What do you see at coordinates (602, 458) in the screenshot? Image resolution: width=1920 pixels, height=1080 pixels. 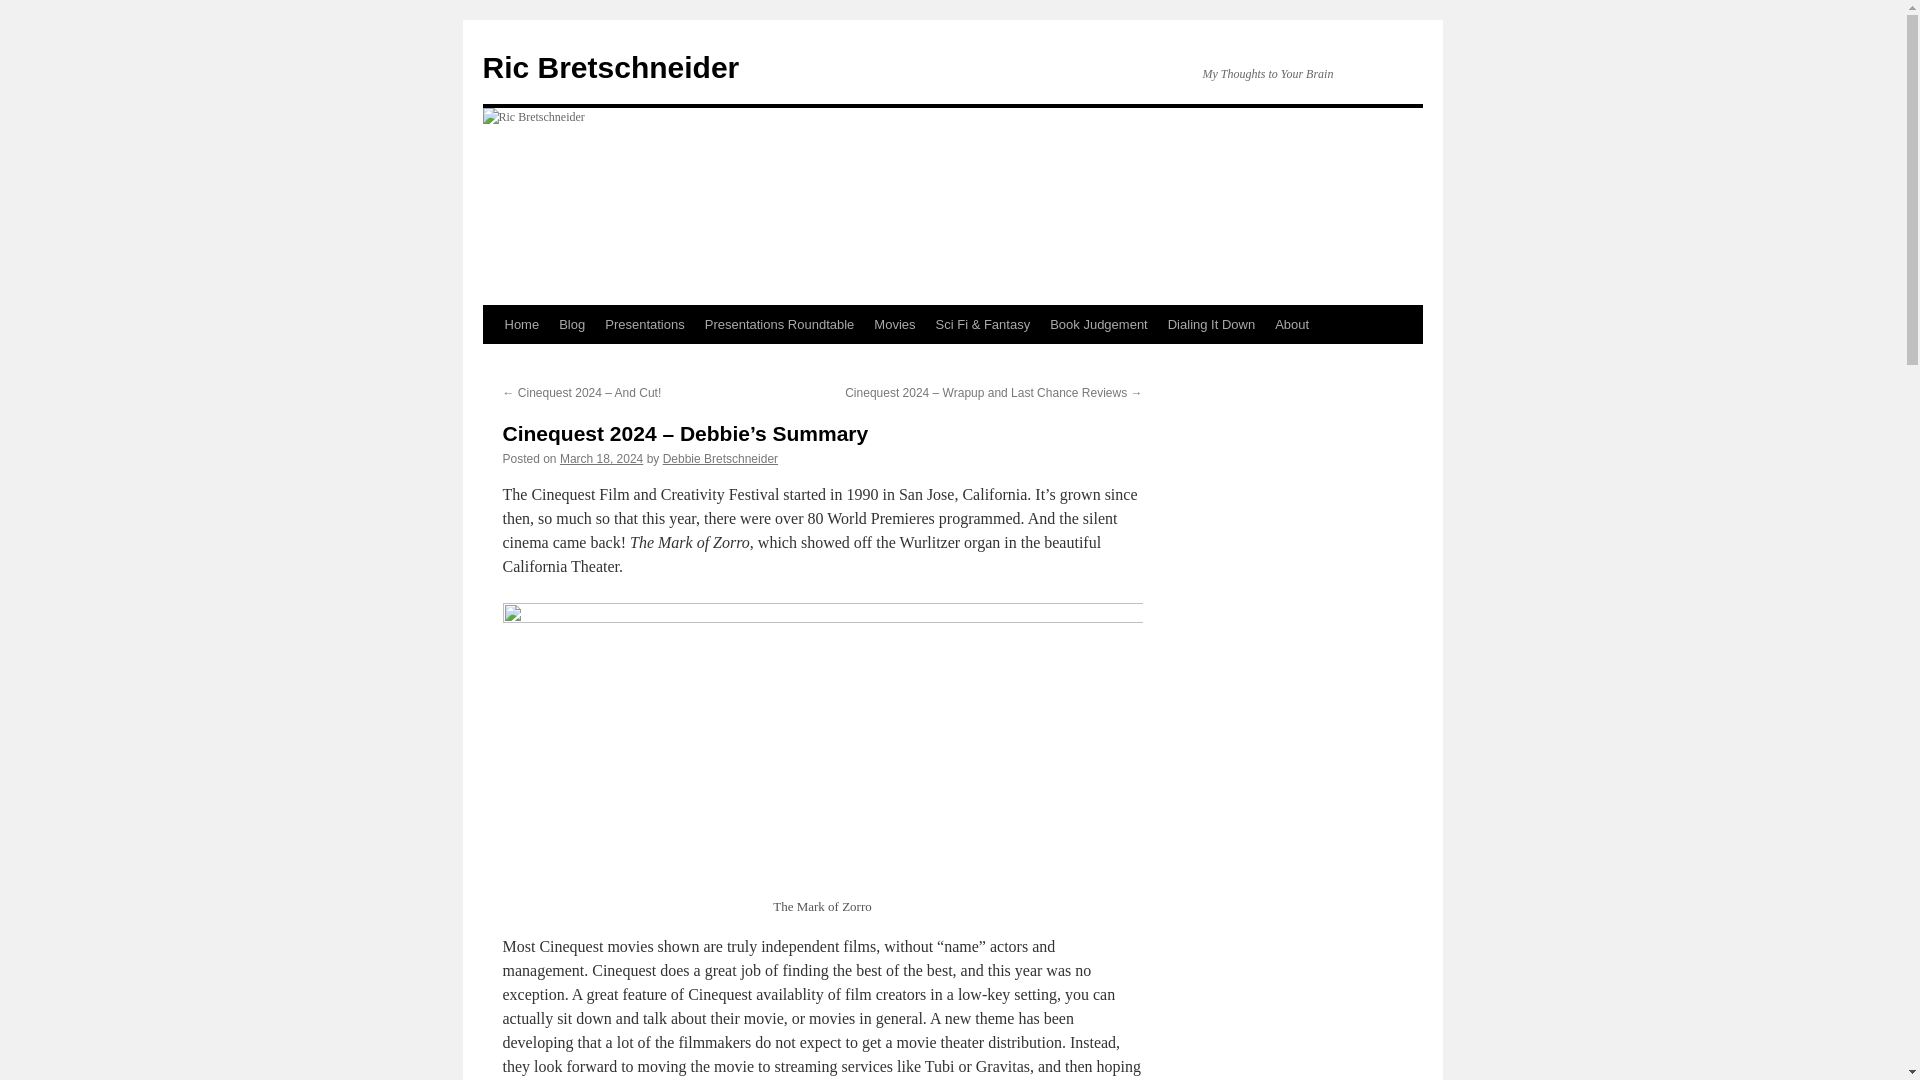 I see `March 18, 2024` at bounding box center [602, 458].